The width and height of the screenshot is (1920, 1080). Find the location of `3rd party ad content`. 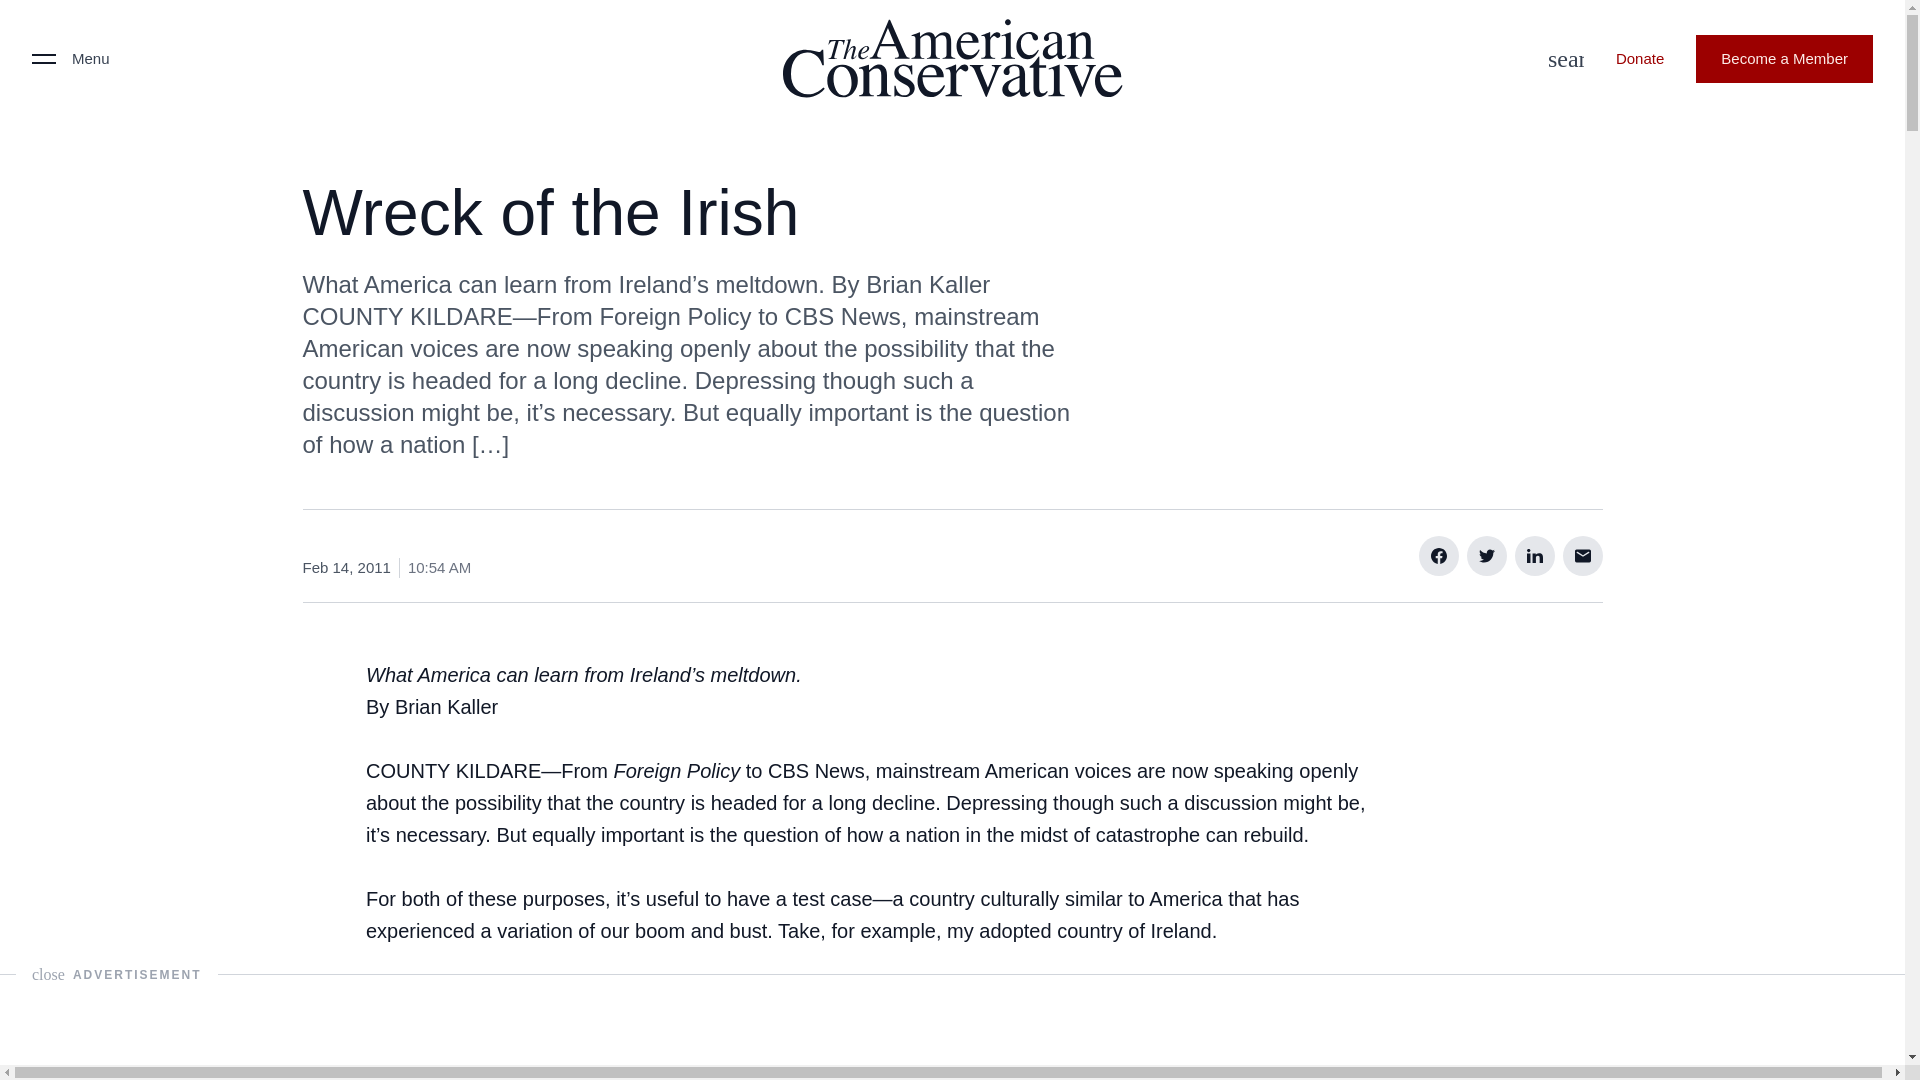

3rd party ad content is located at coordinates (951, 1020).